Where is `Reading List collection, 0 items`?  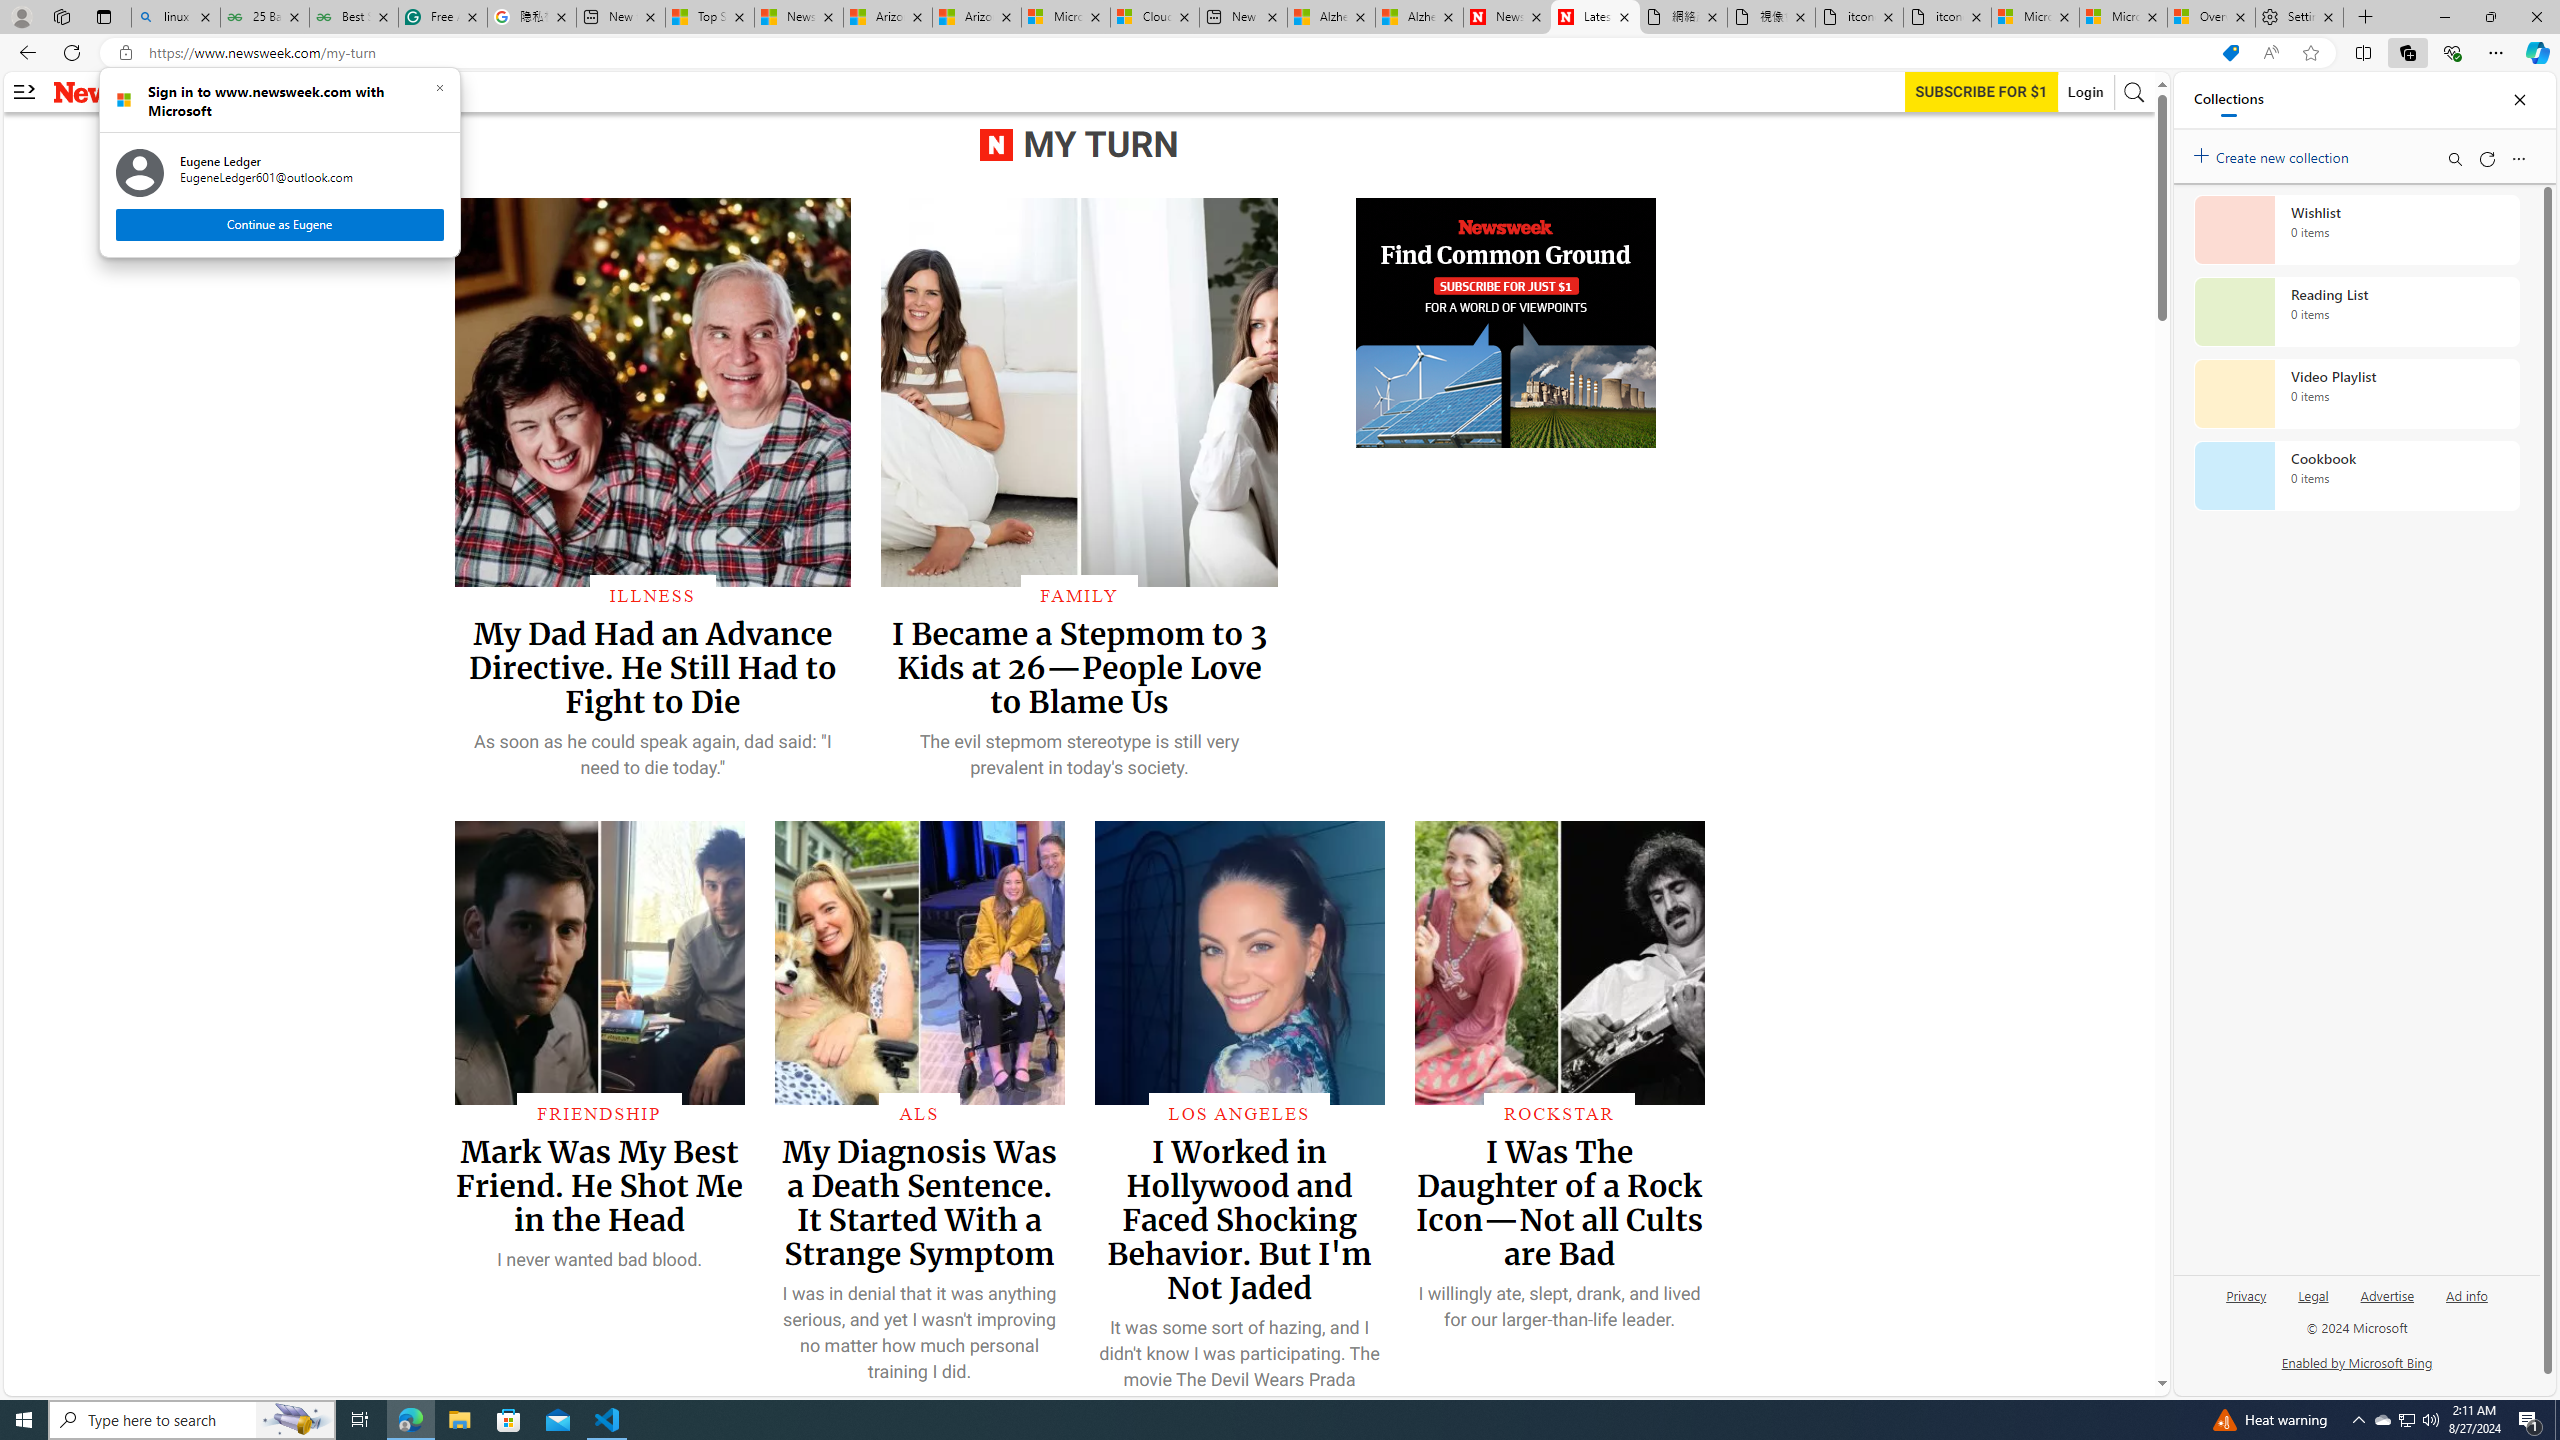
Reading List collection, 0 items is located at coordinates (2356, 312).